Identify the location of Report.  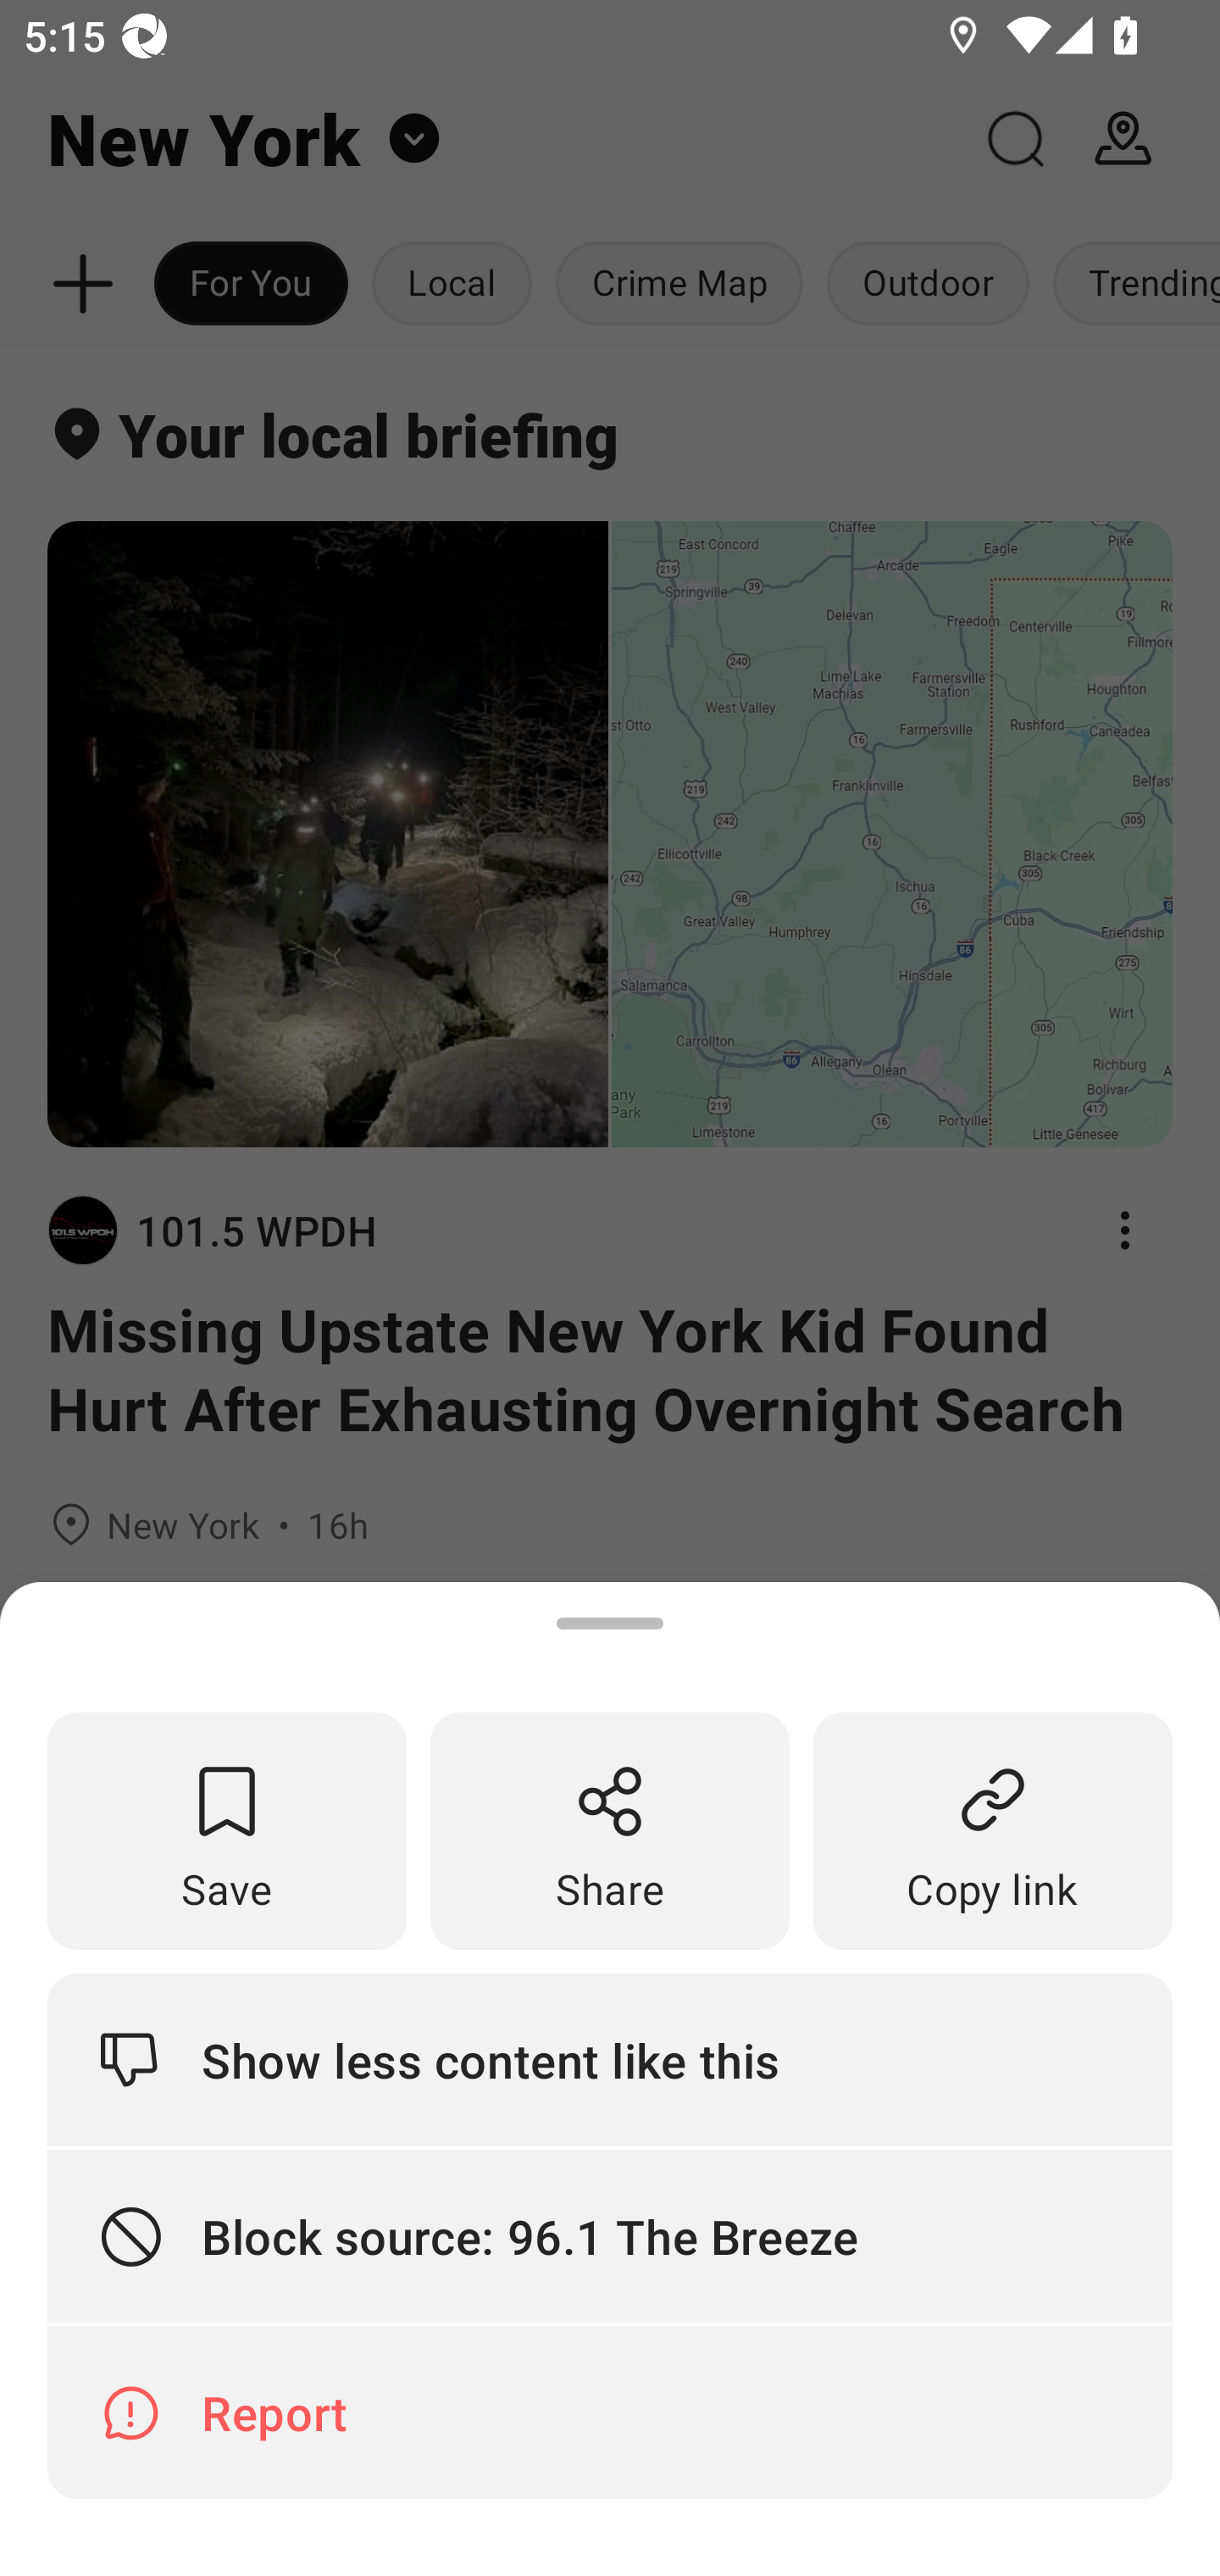
(610, 2412).